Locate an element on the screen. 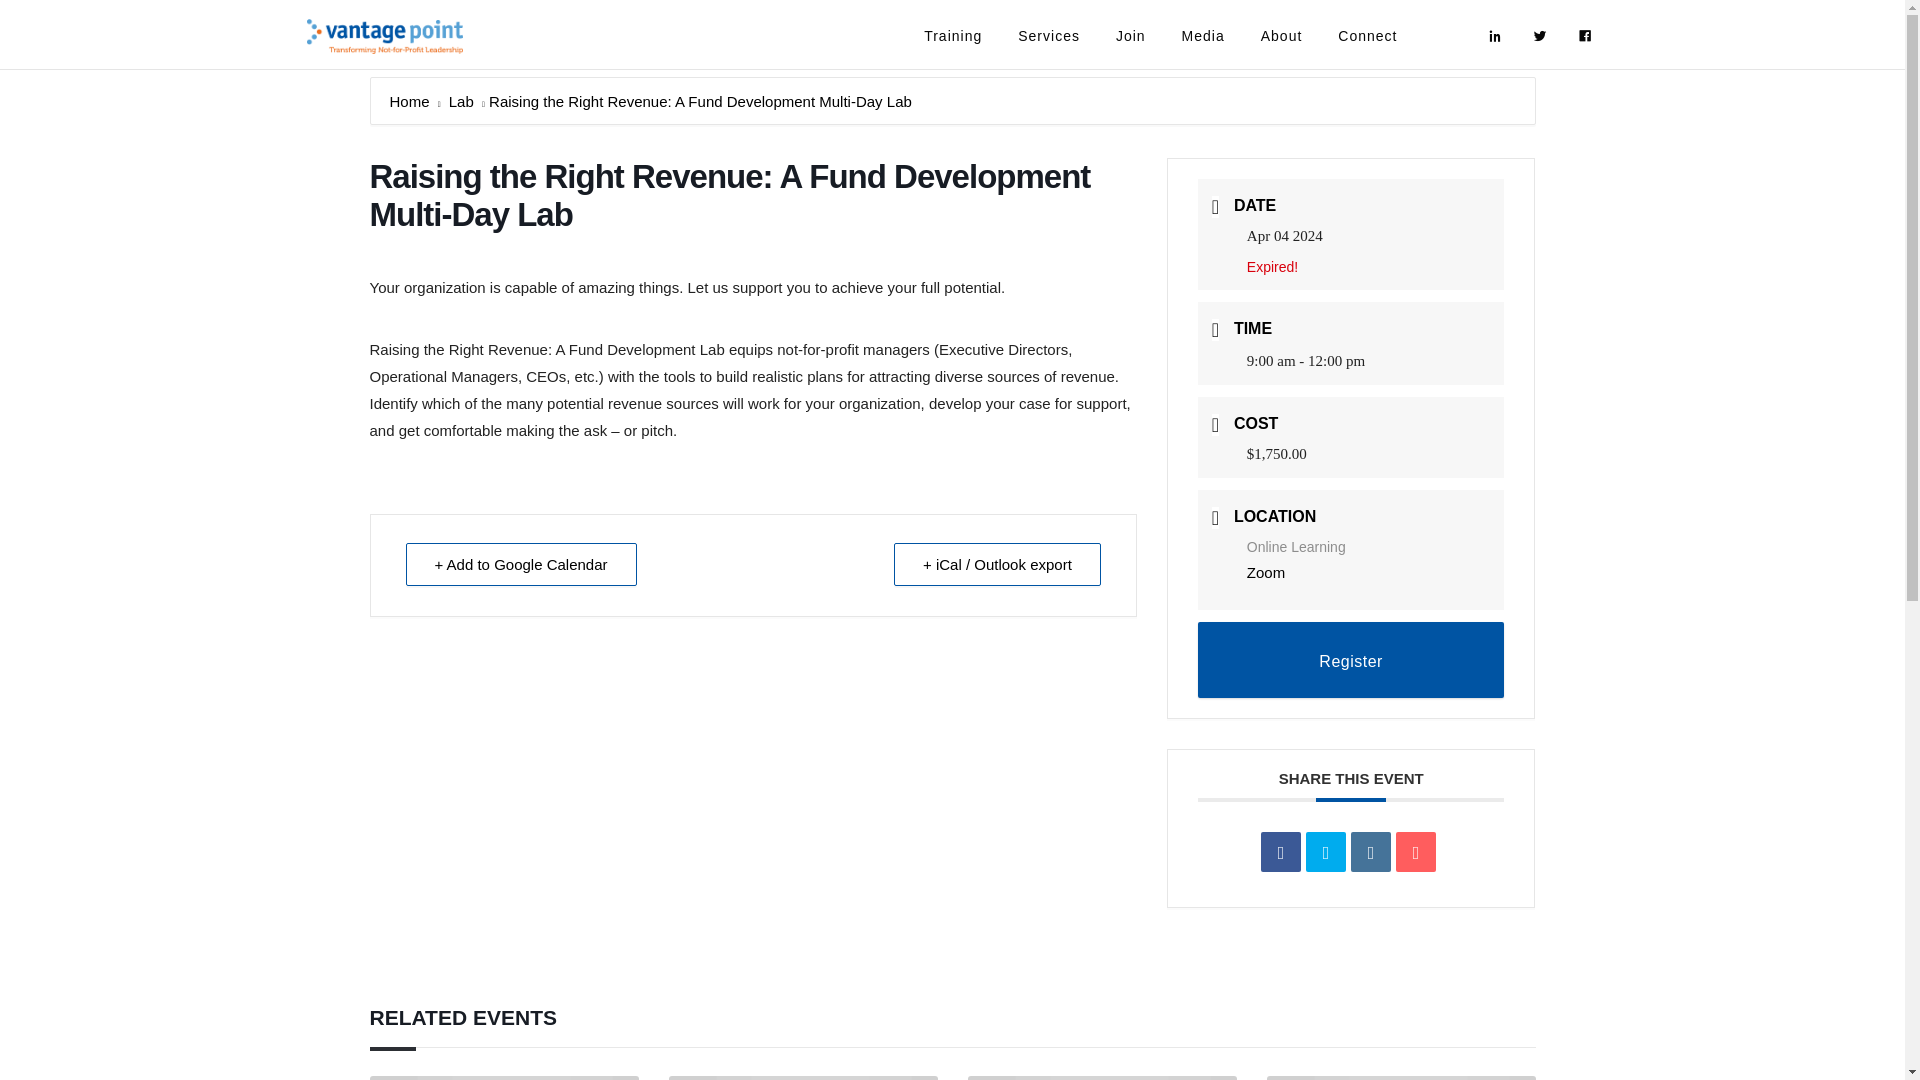 The height and width of the screenshot is (1080, 1920). Tweet is located at coordinates (1325, 851).